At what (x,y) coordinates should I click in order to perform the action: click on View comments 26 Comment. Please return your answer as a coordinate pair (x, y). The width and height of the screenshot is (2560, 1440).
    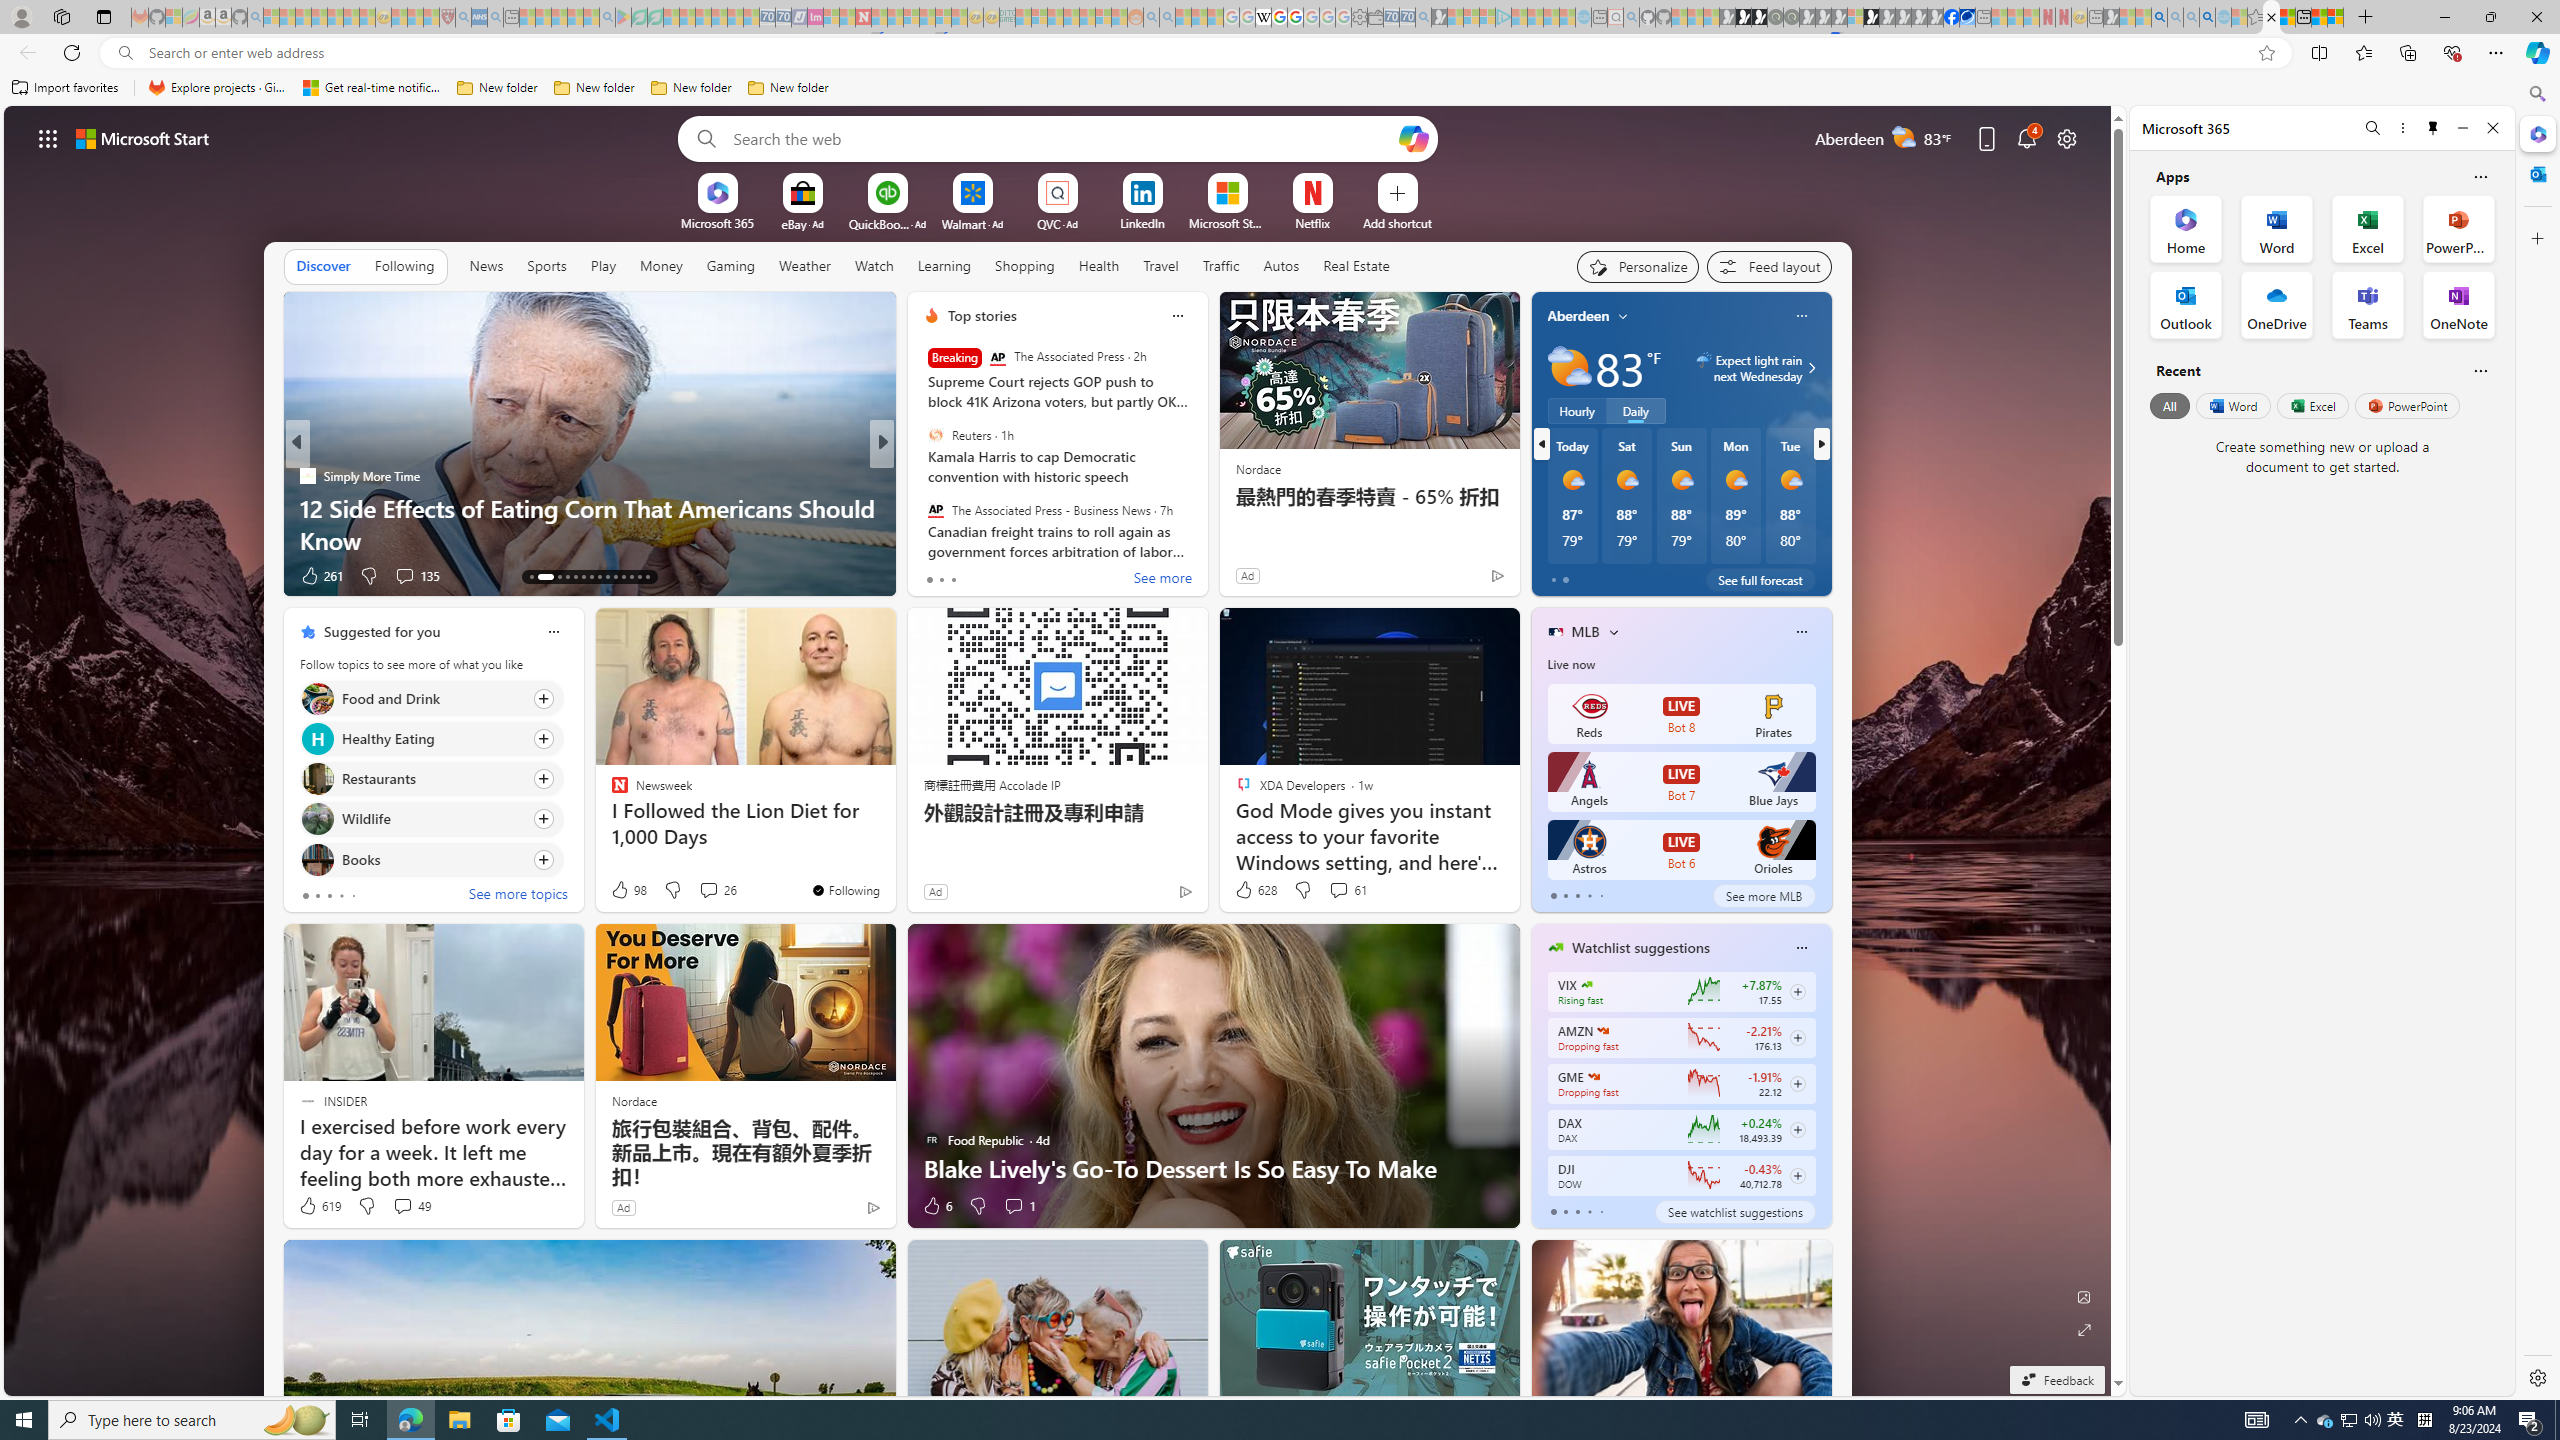
    Looking at the image, I should click on (718, 890).